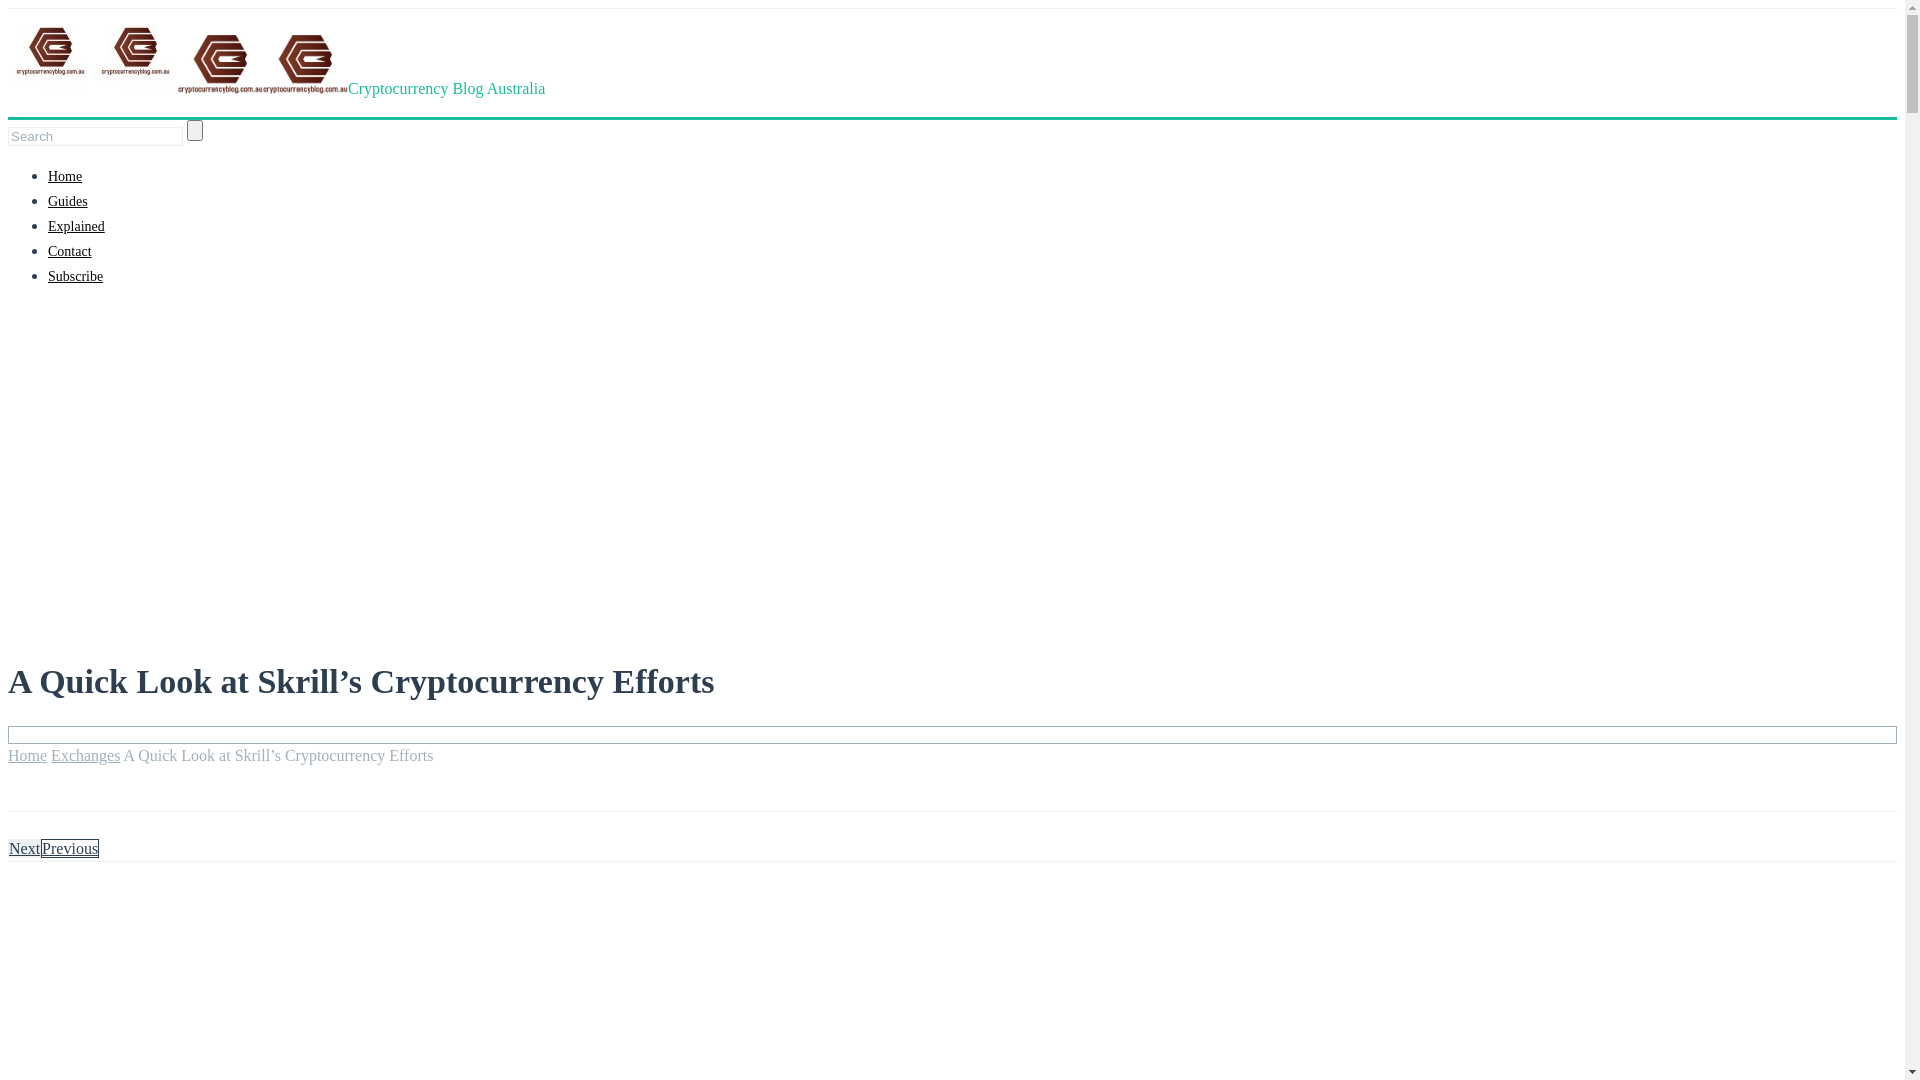  I want to click on Cryptocurrency Blog Australia, so click(50, 52).